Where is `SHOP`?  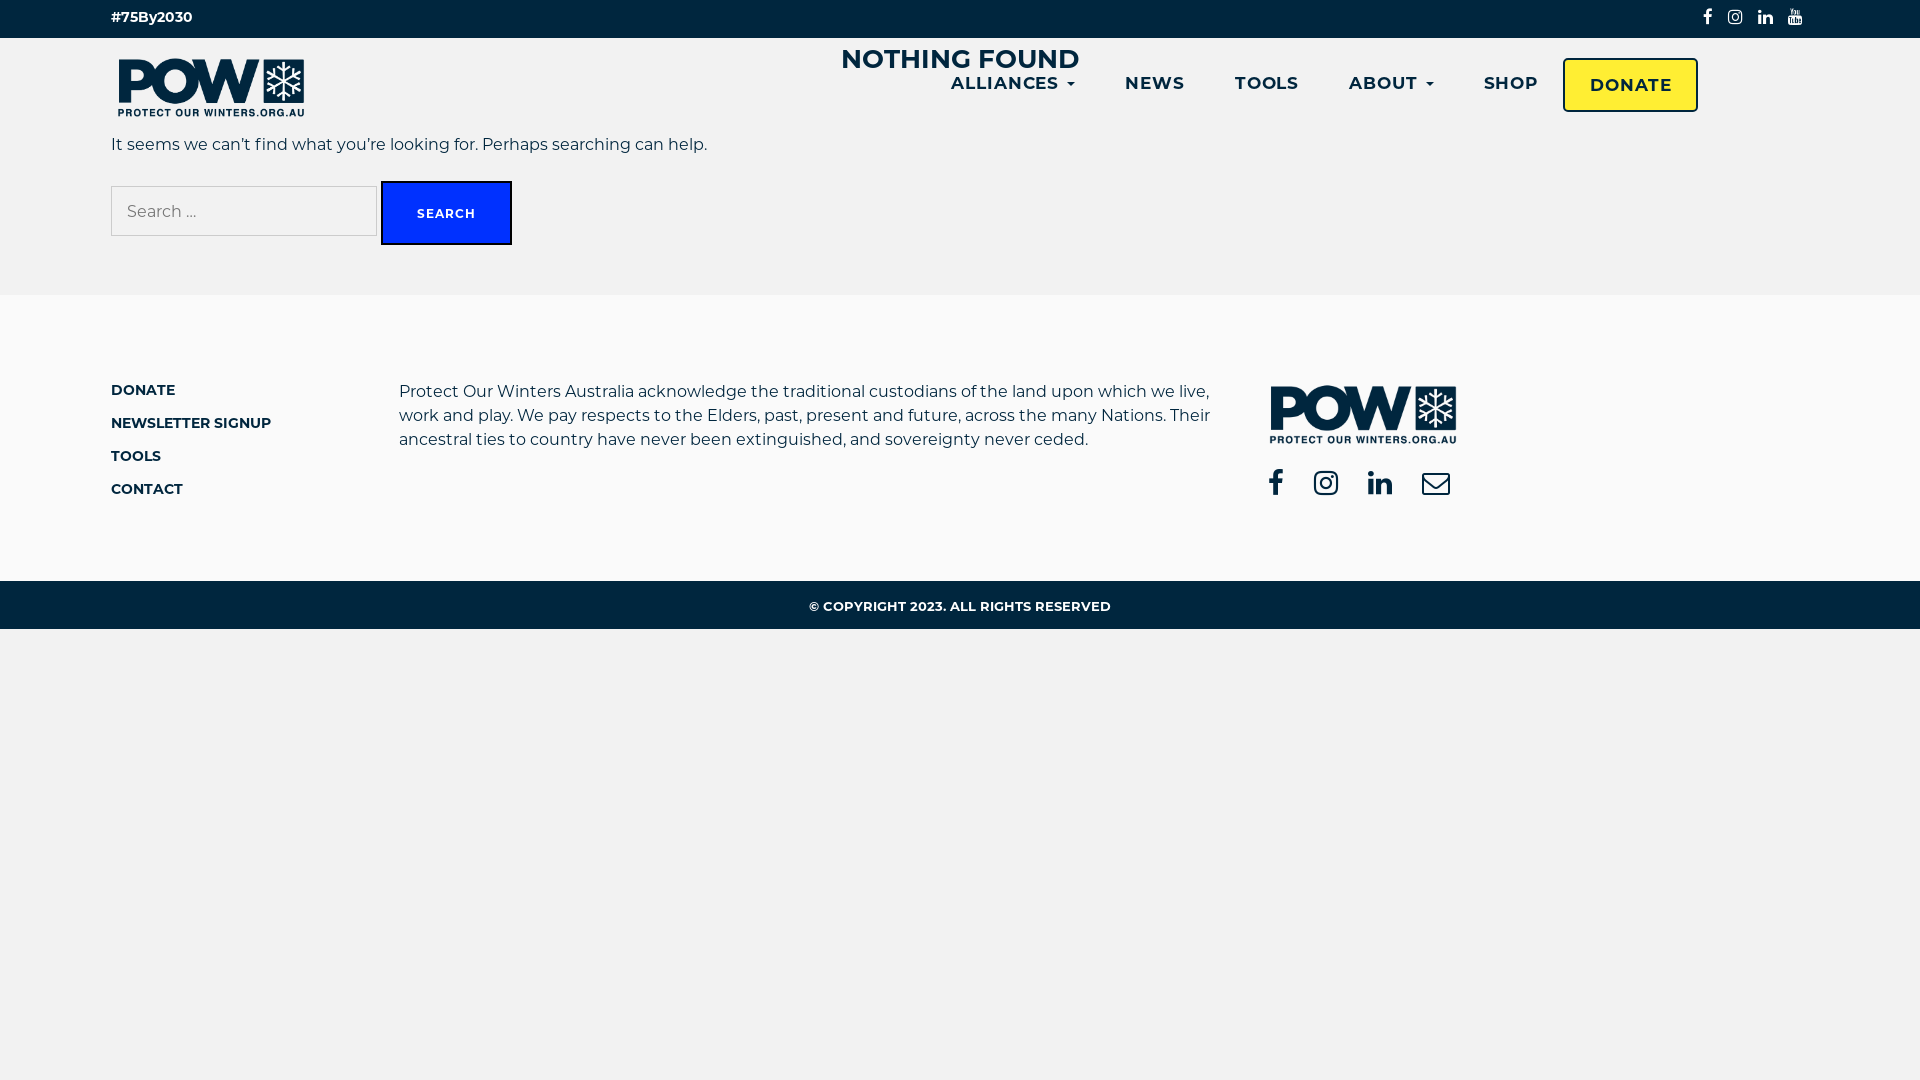
SHOP is located at coordinates (1512, 83).